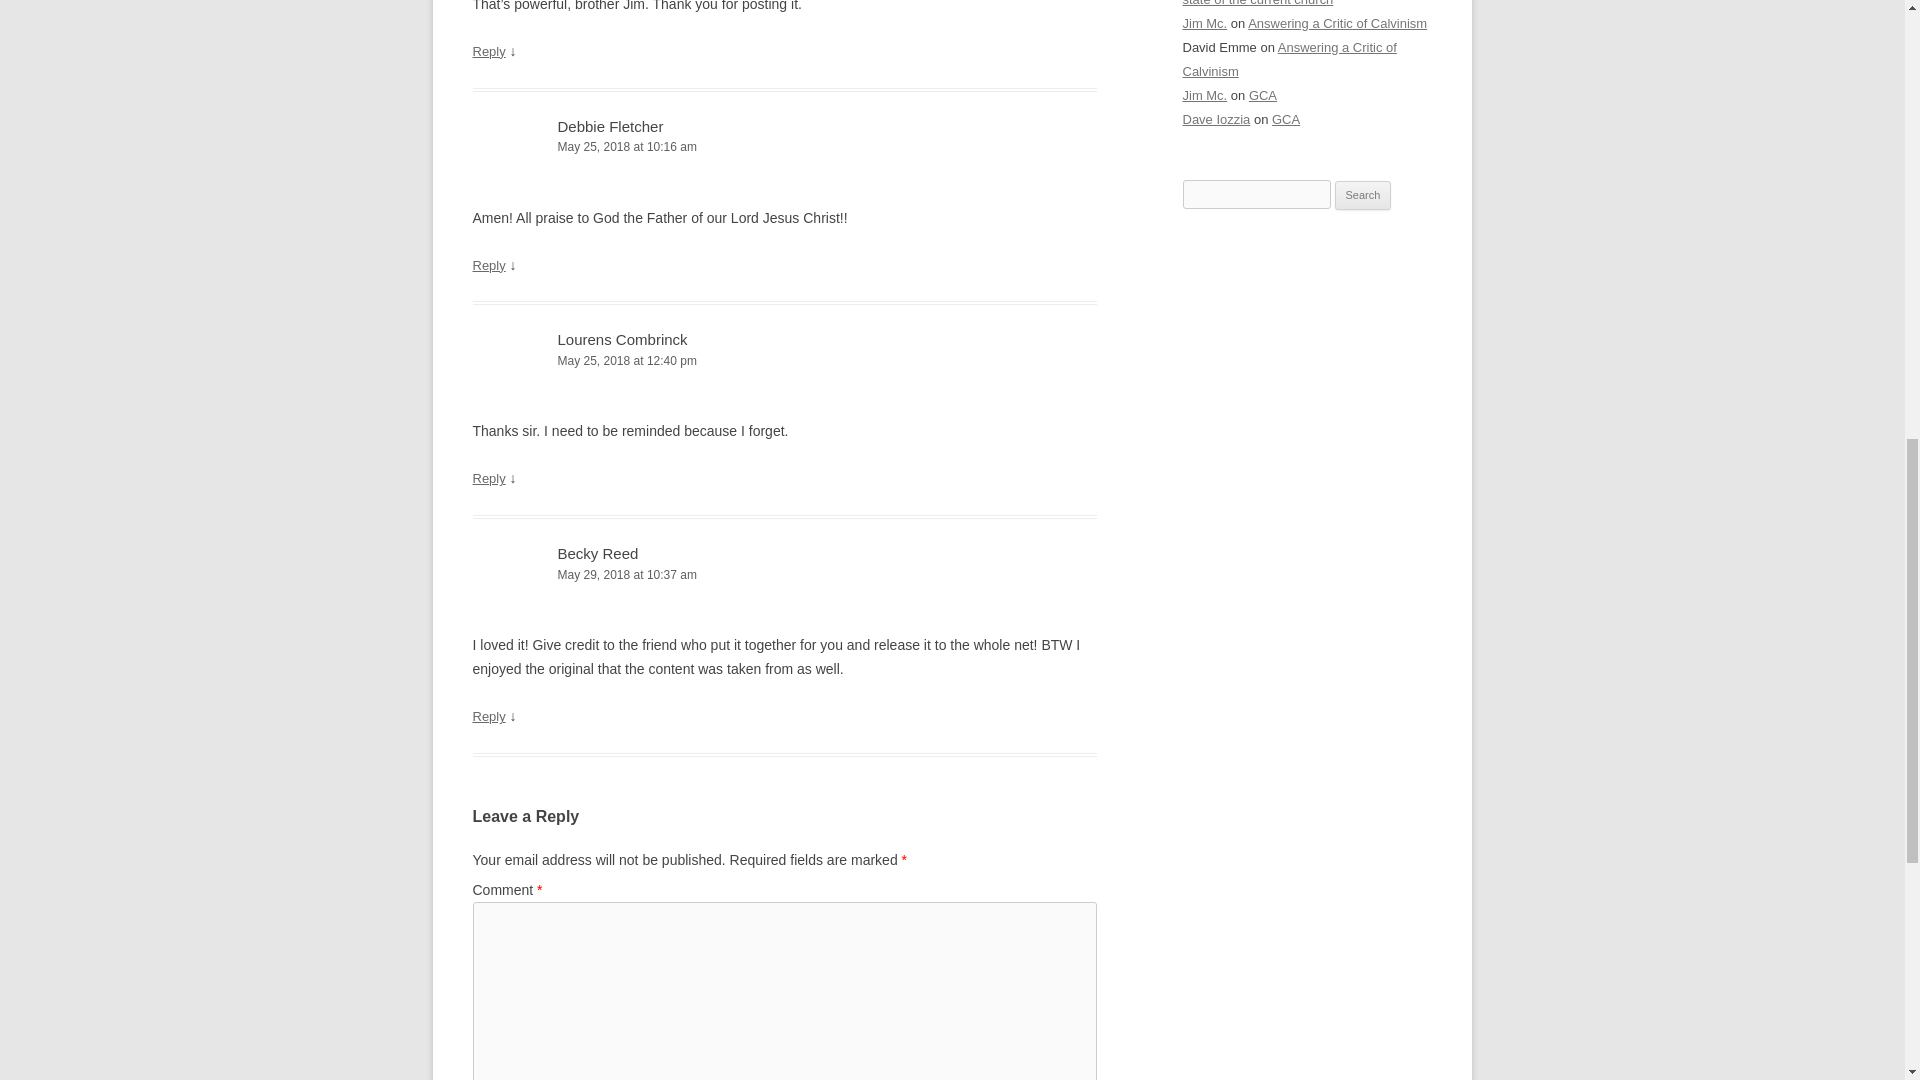 This screenshot has height=1080, width=1920. What do you see at coordinates (488, 716) in the screenshot?
I see `Reply` at bounding box center [488, 716].